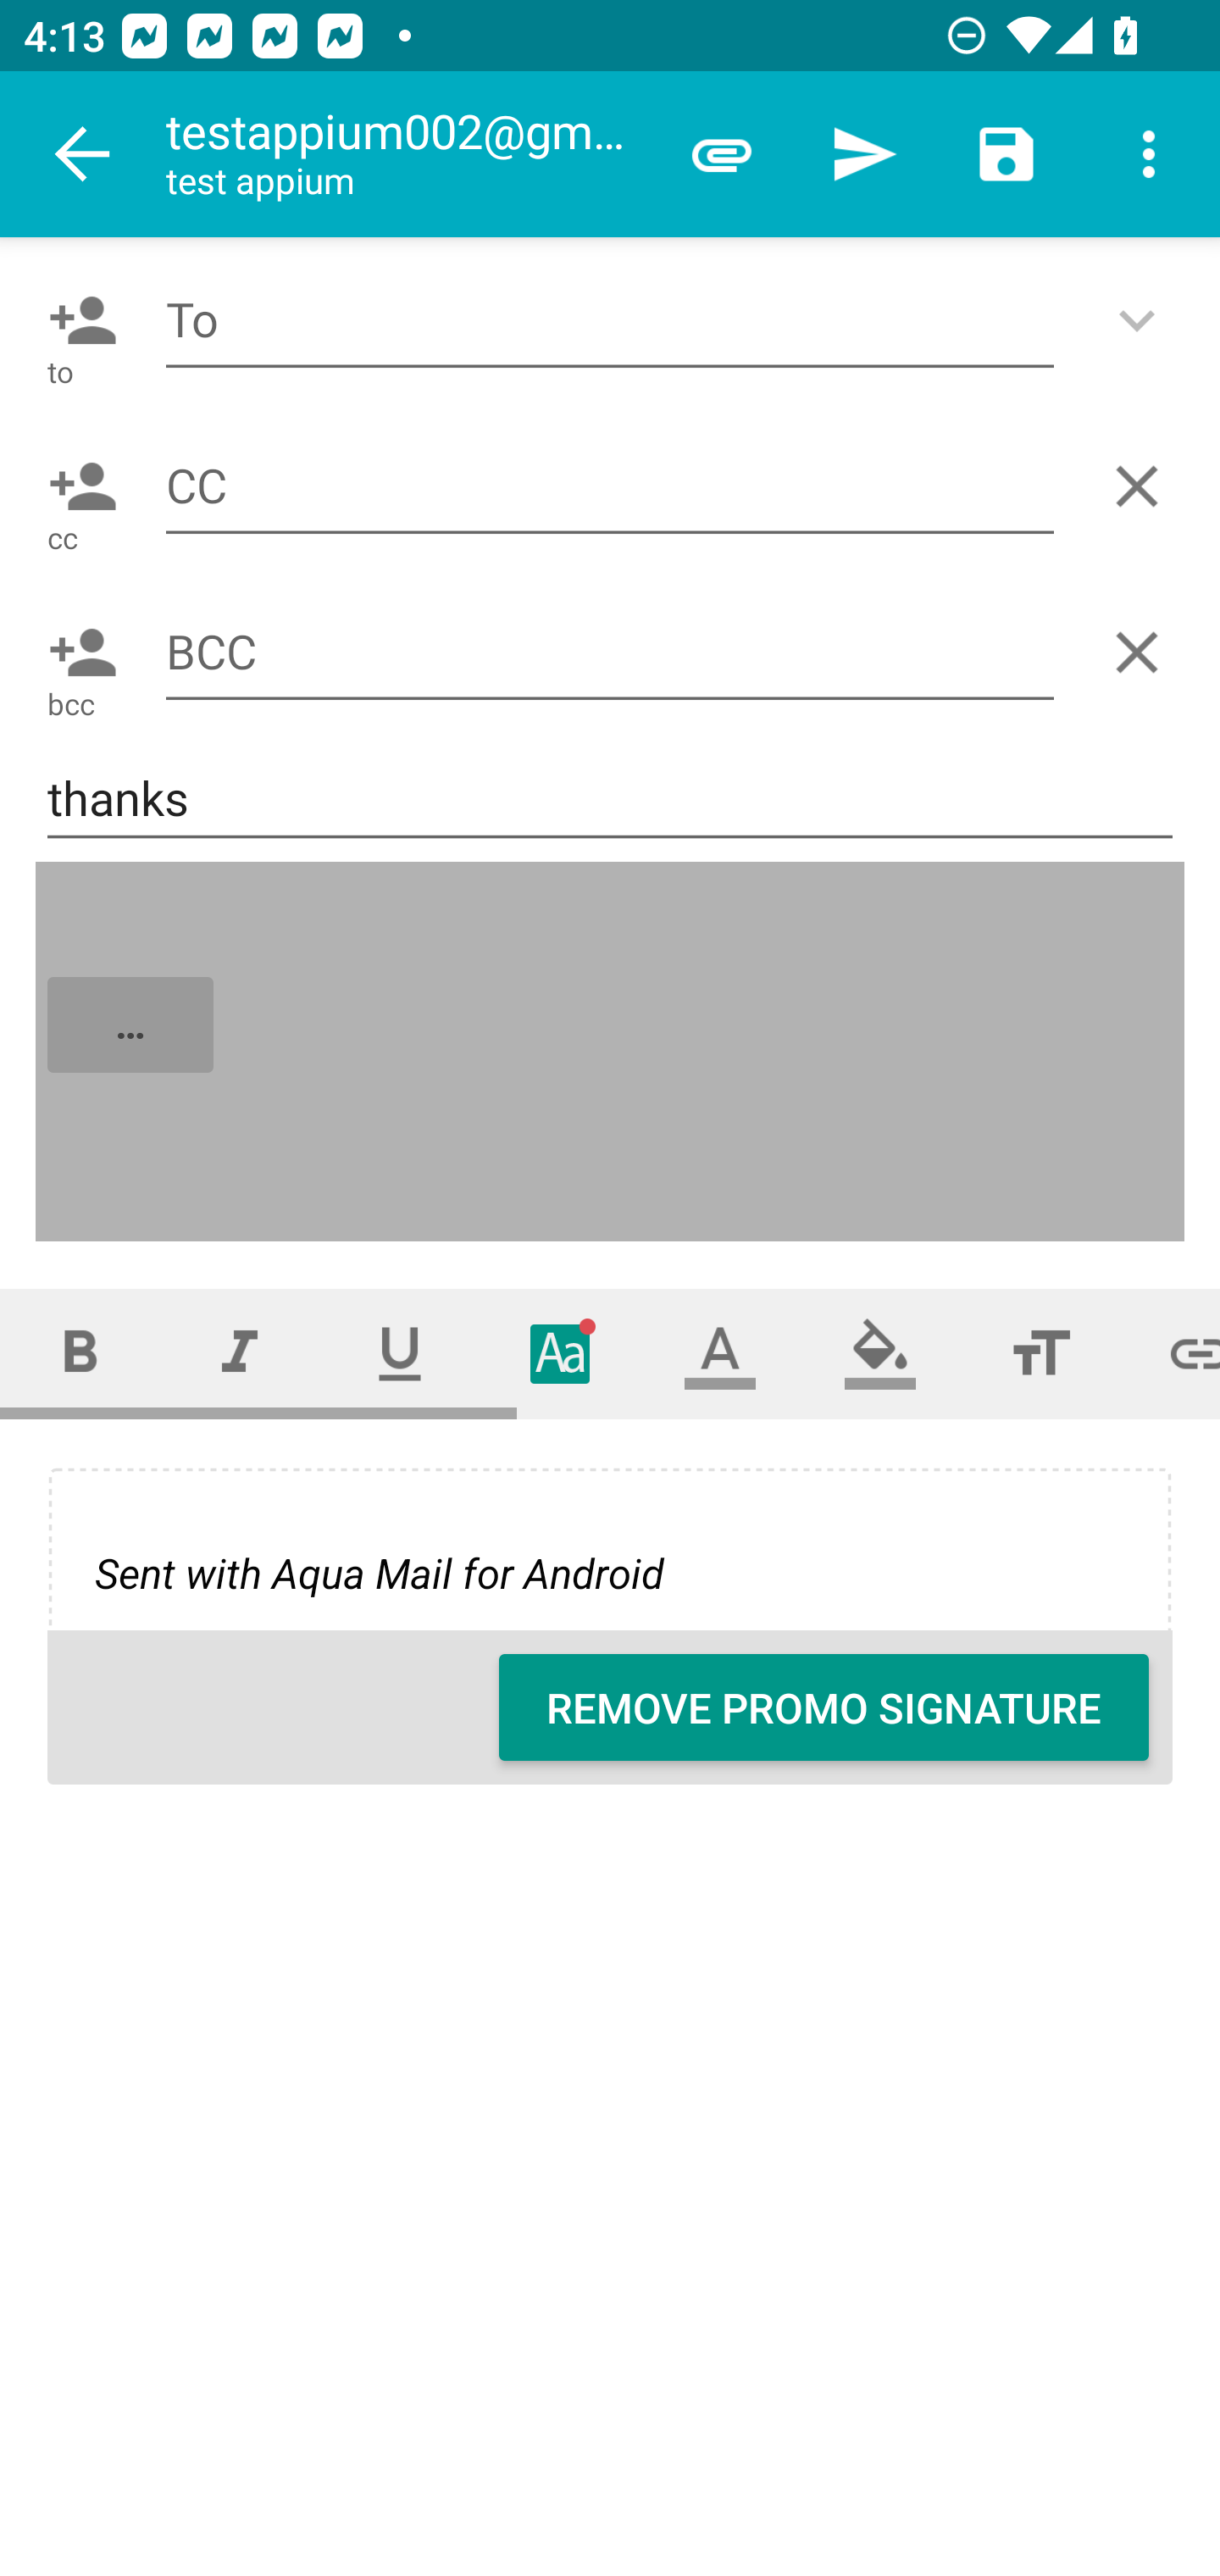  What do you see at coordinates (610, 652) in the screenshot?
I see `BCC` at bounding box center [610, 652].